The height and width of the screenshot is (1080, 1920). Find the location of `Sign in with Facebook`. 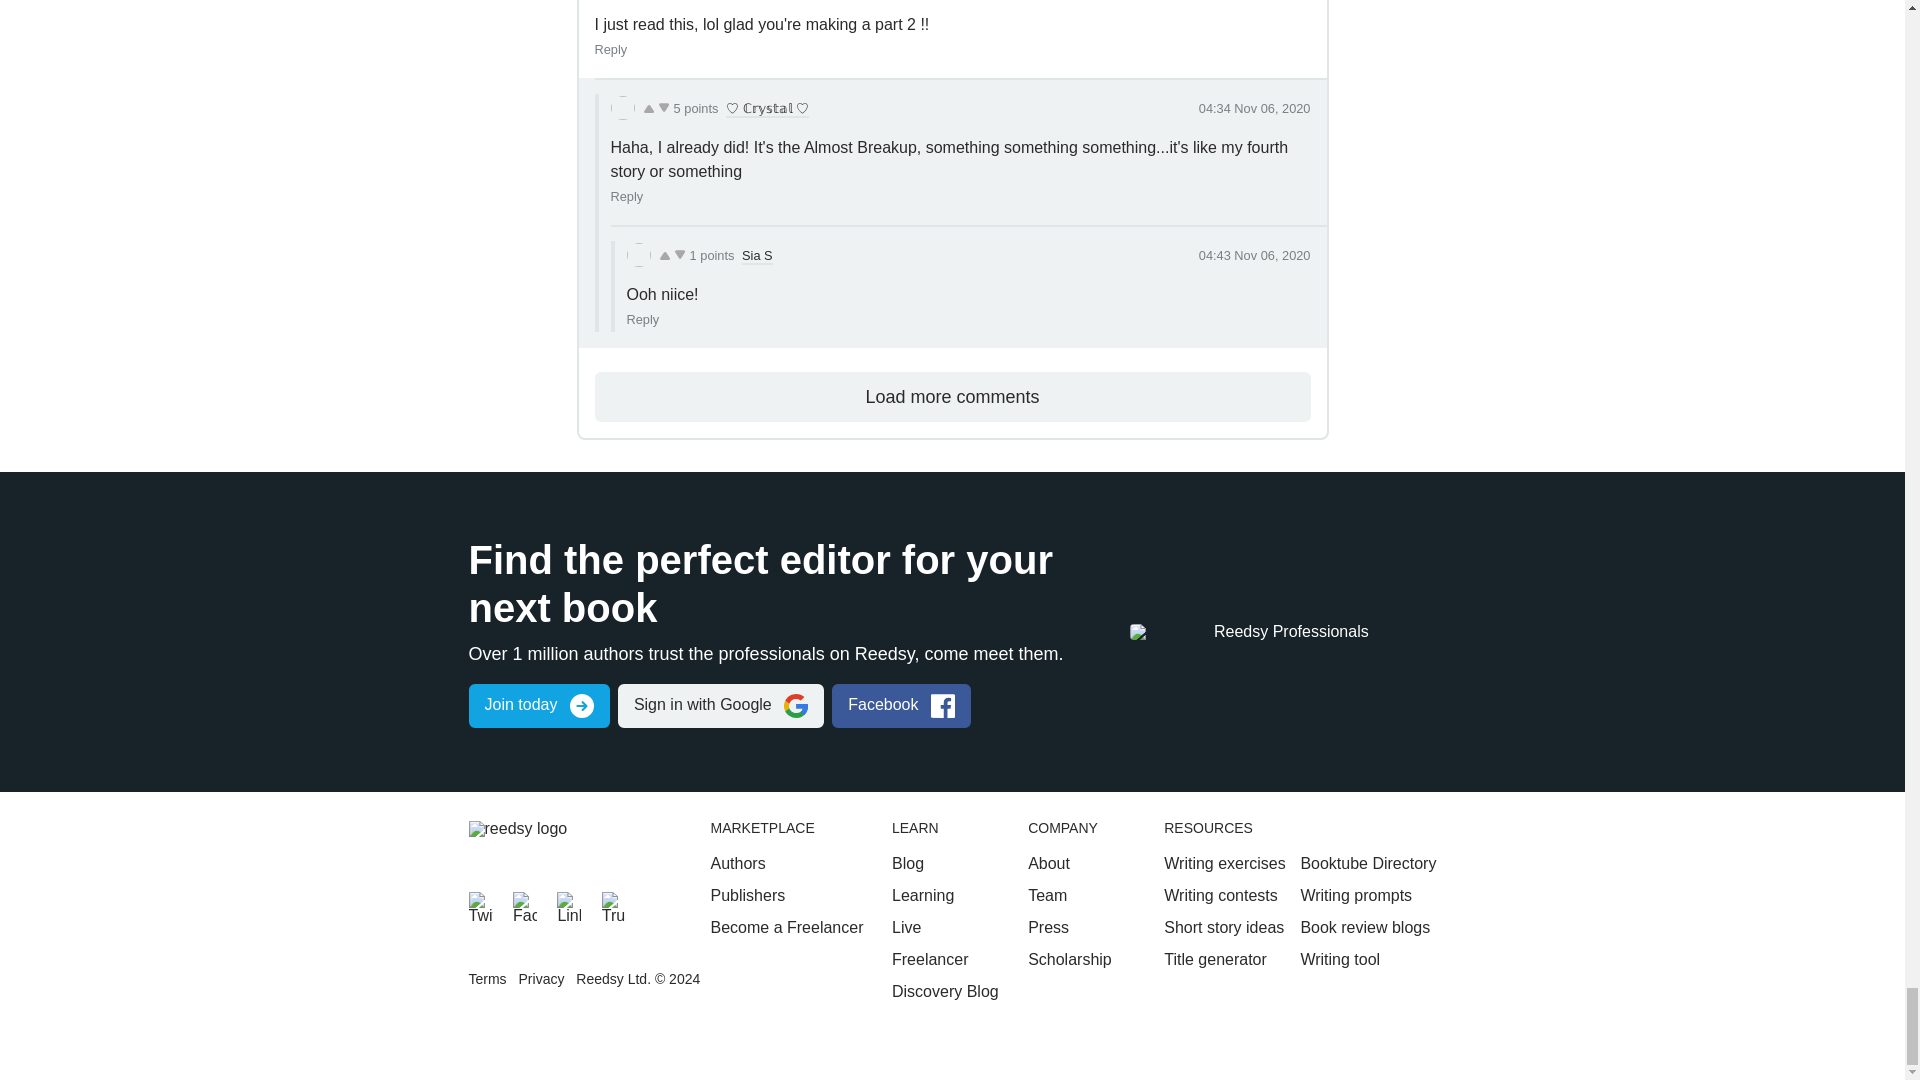

Sign in with Facebook is located at coordinates (901, 705).